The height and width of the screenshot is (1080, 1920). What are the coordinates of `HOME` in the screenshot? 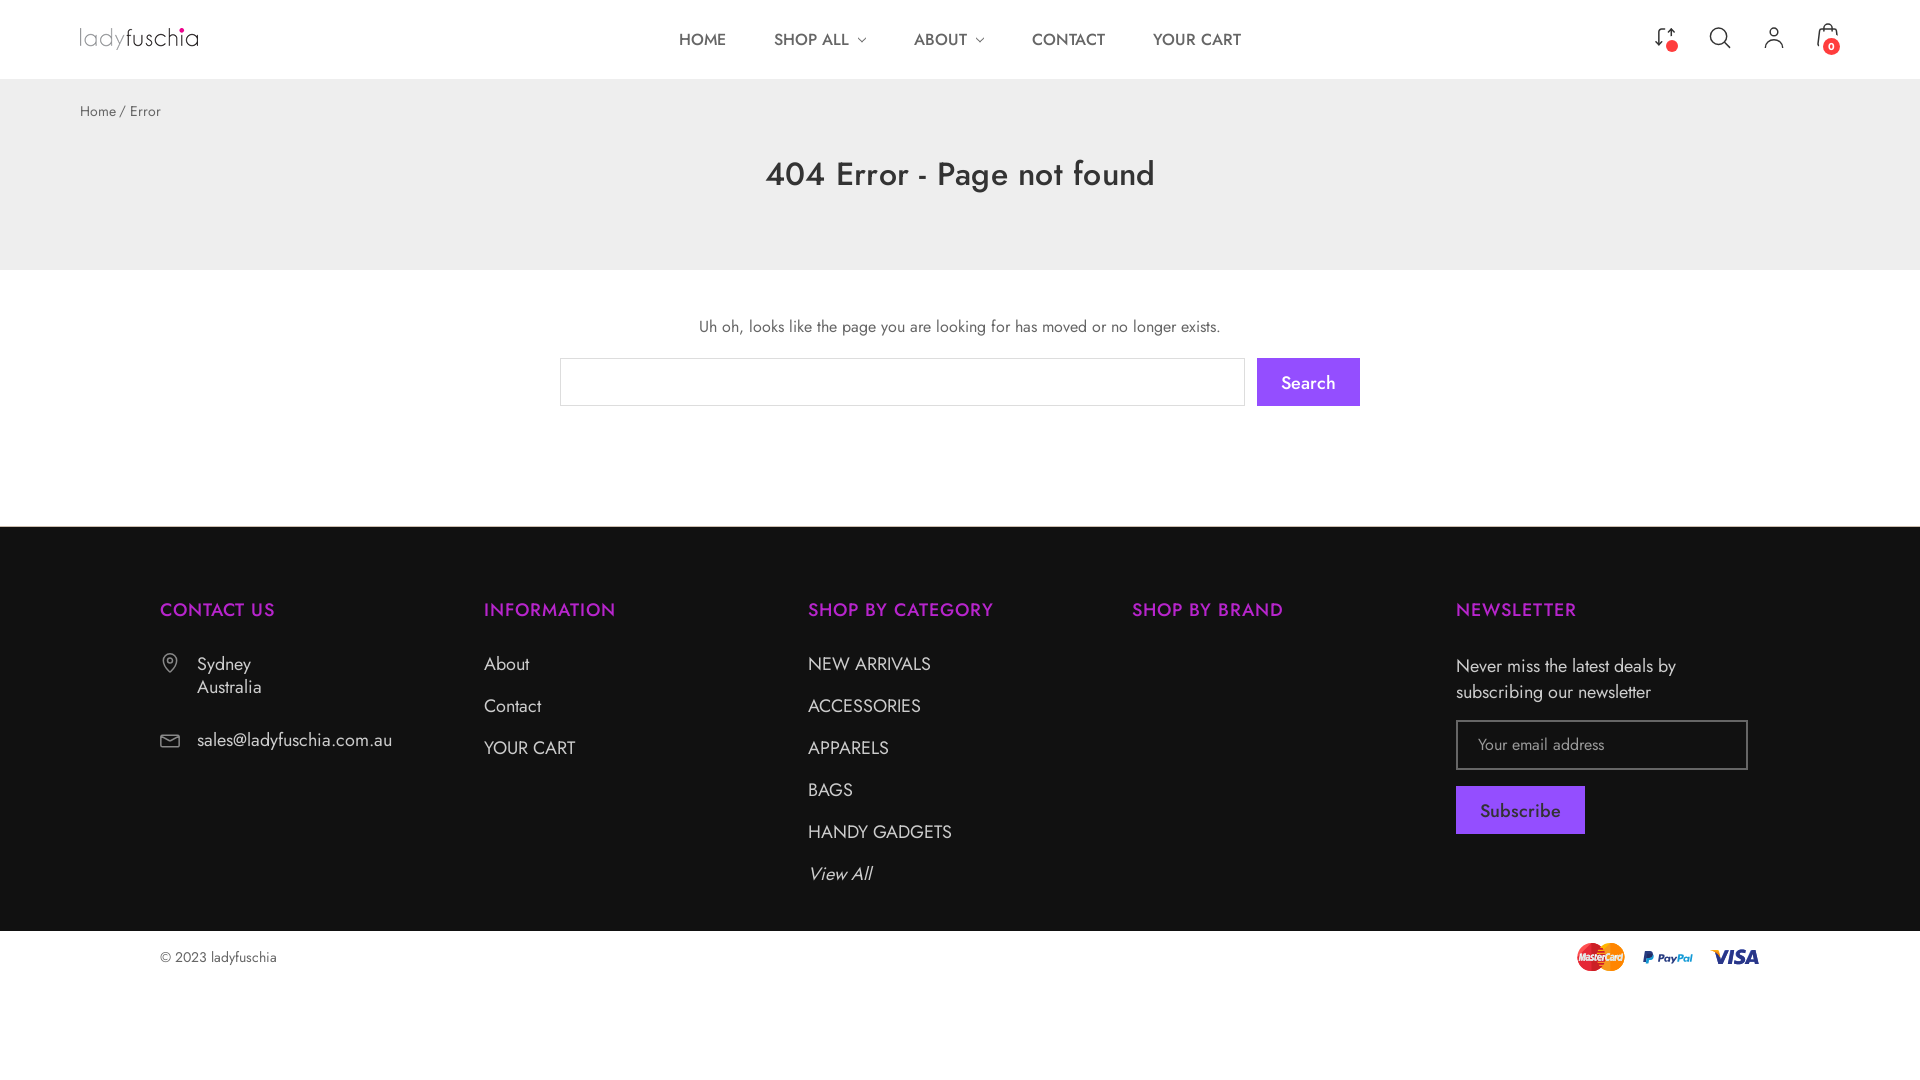 It's located at (702, 40).